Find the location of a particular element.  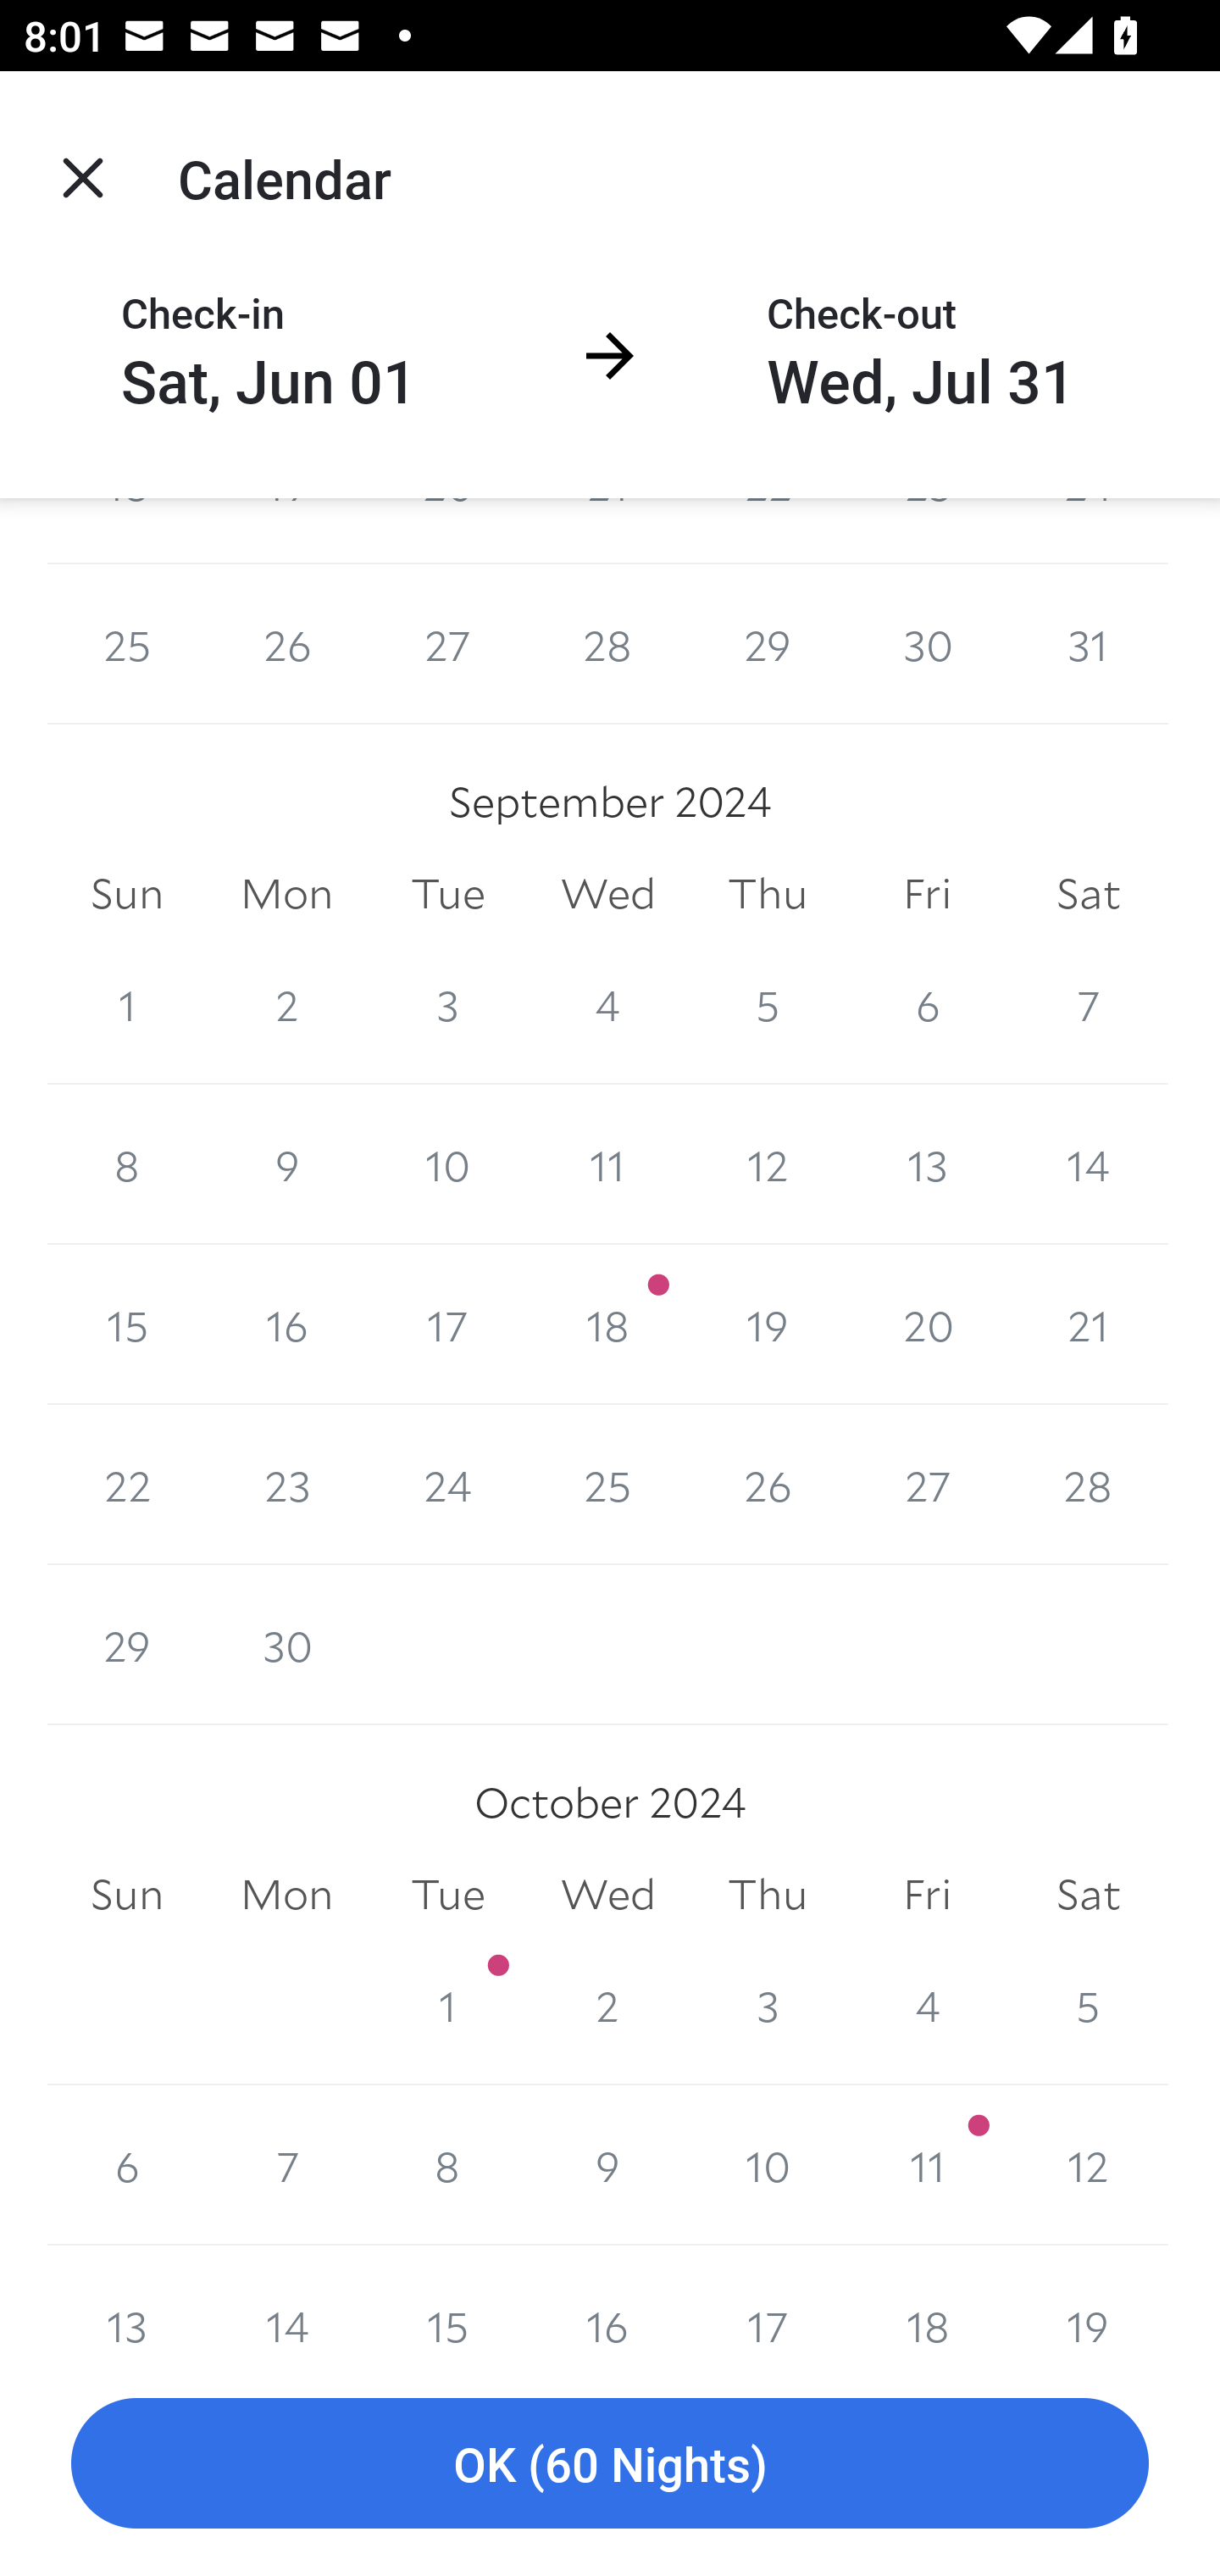

26 26 September 2024 is located at coordinates (768, 1485).